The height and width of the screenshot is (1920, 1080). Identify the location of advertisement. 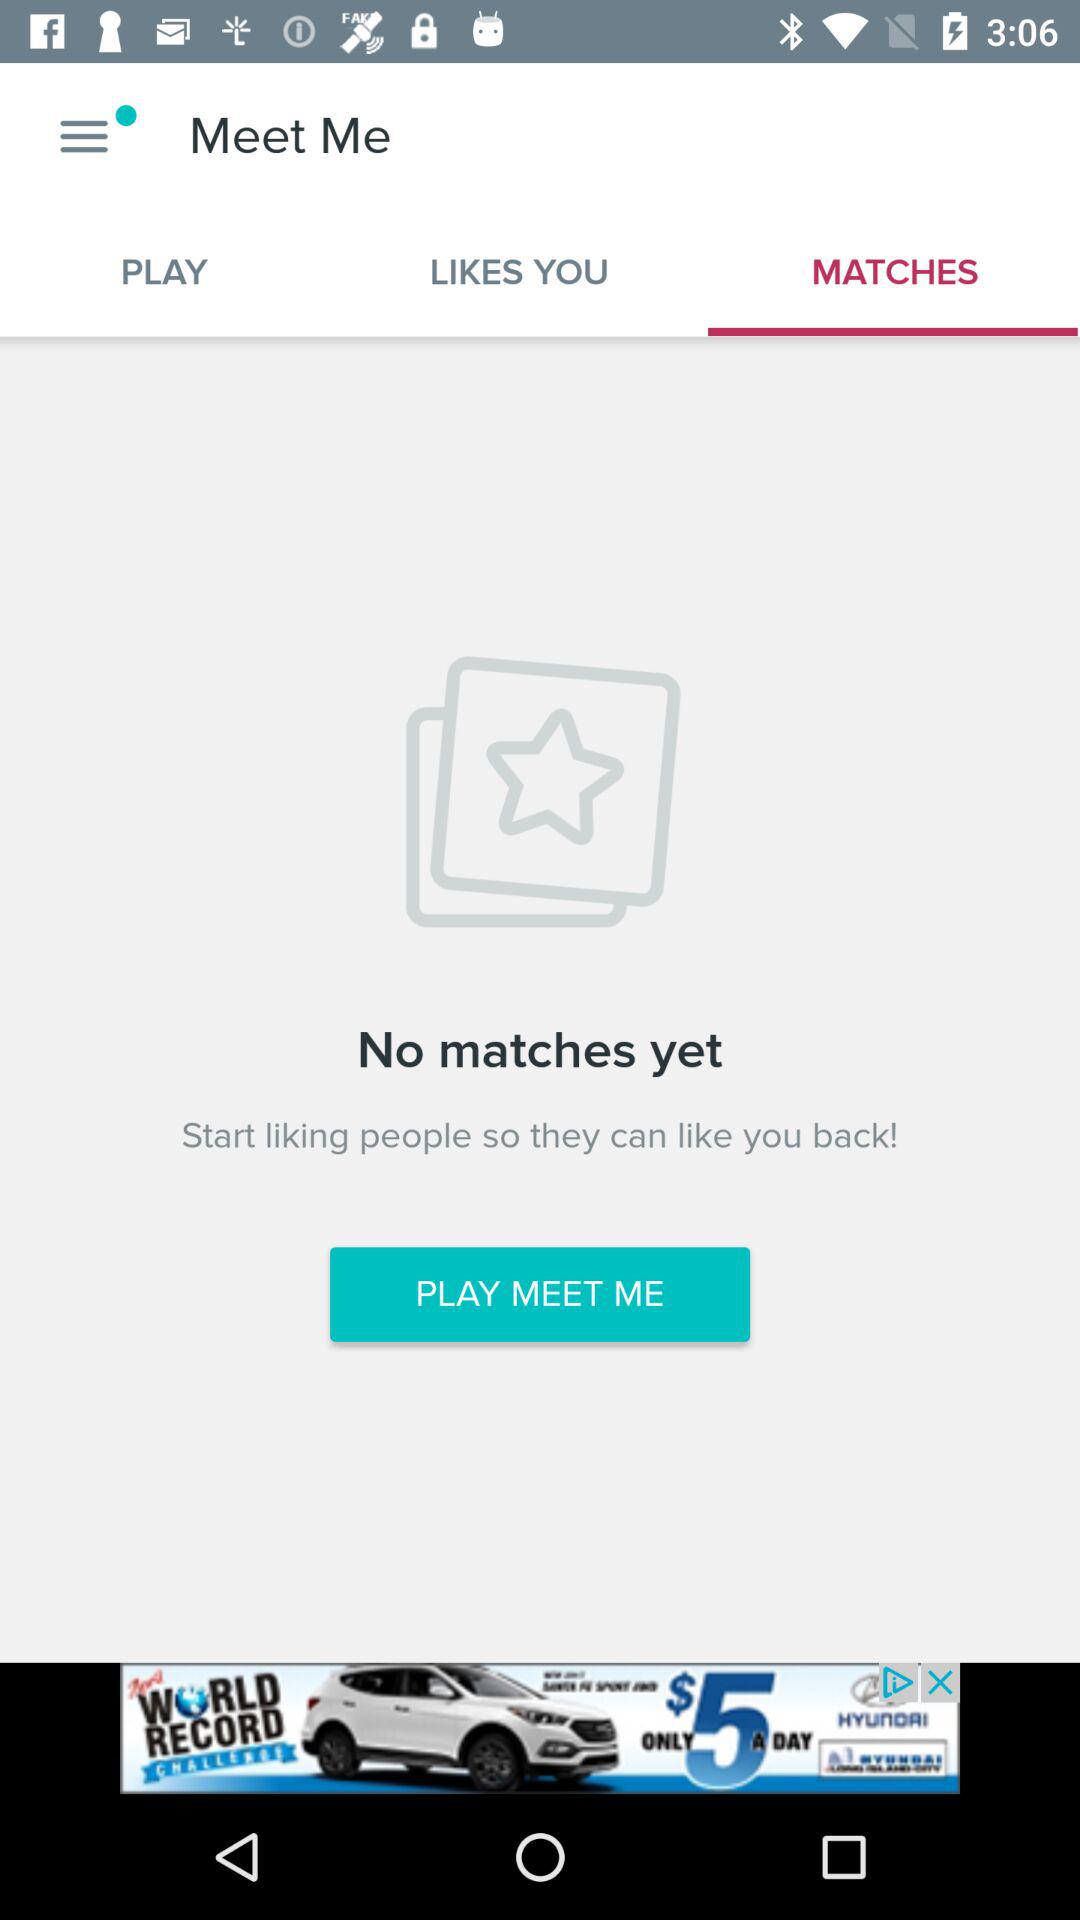
(540, 1728).